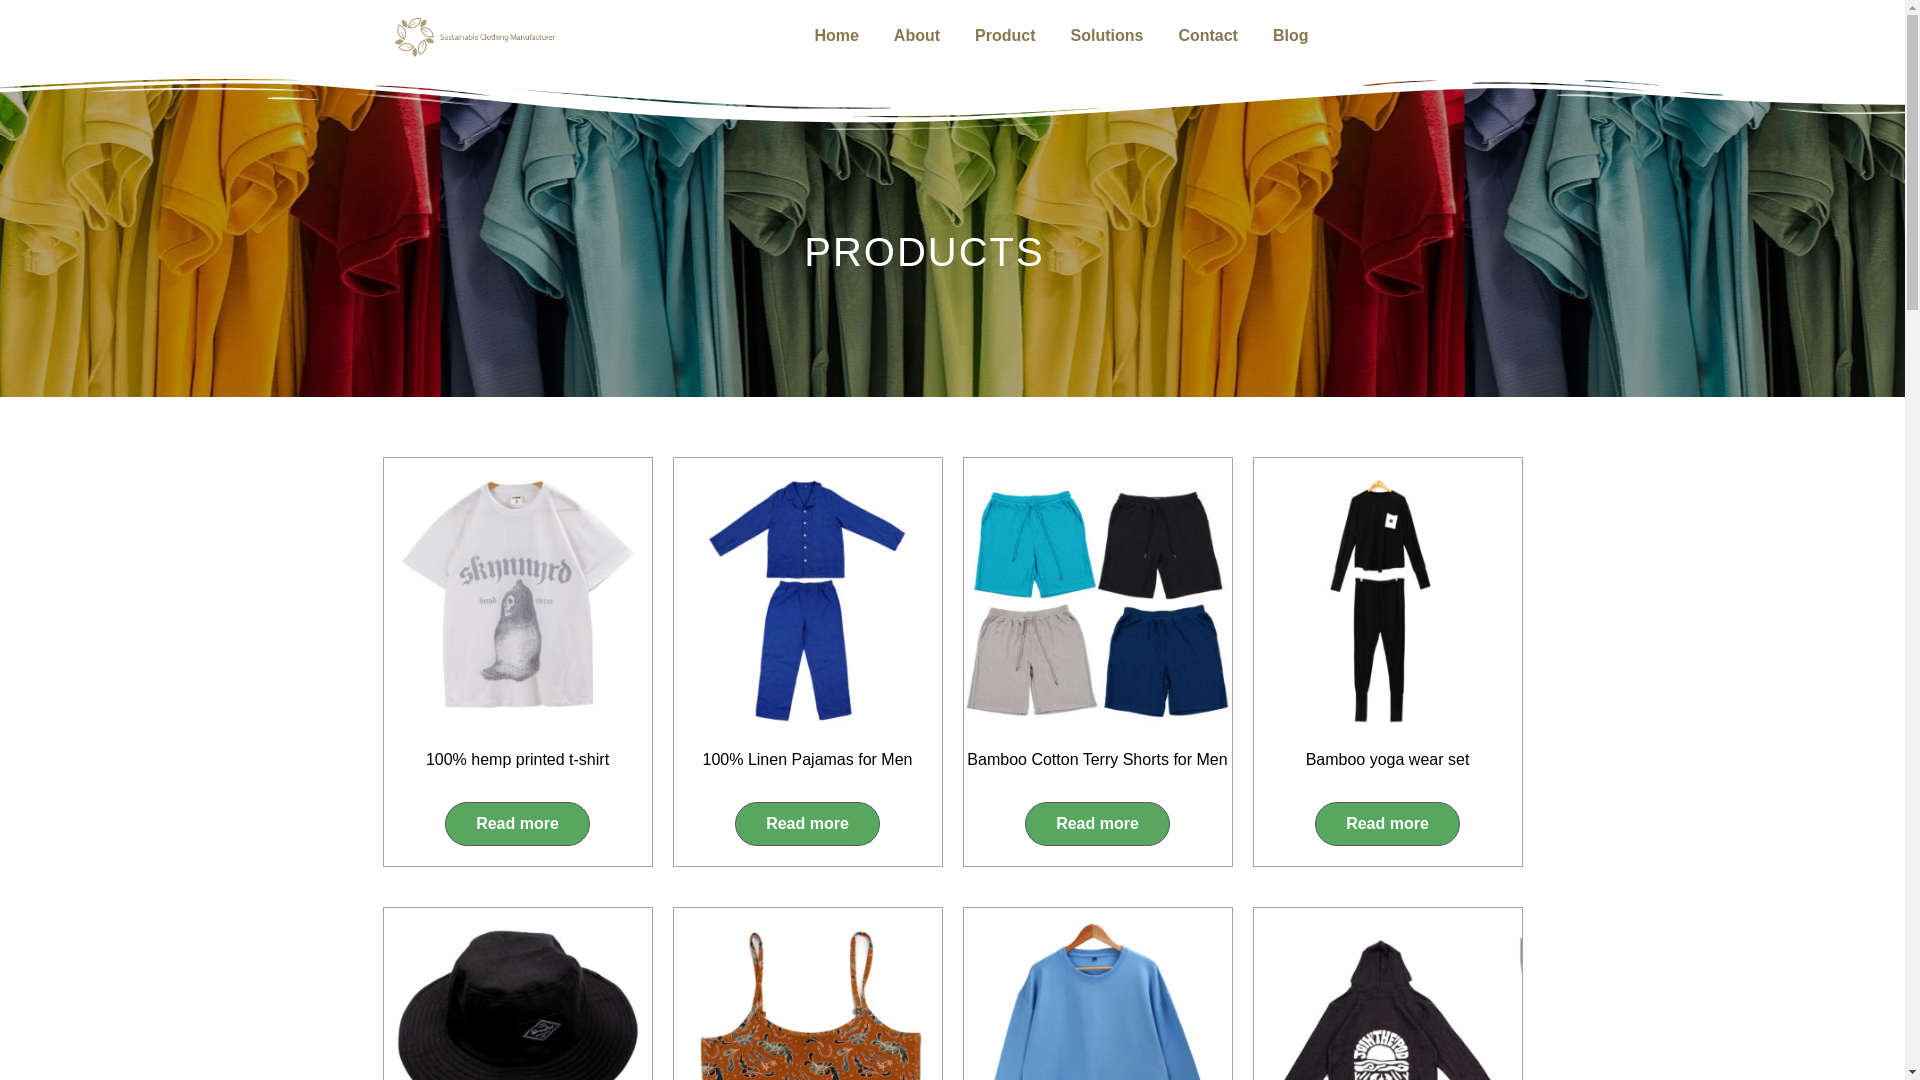 Image resolution: width=1920 pixels, height=1080 pixels. Describe the element at coordinates (474, 36) in the screenshot. I see `logo-2` at that location.